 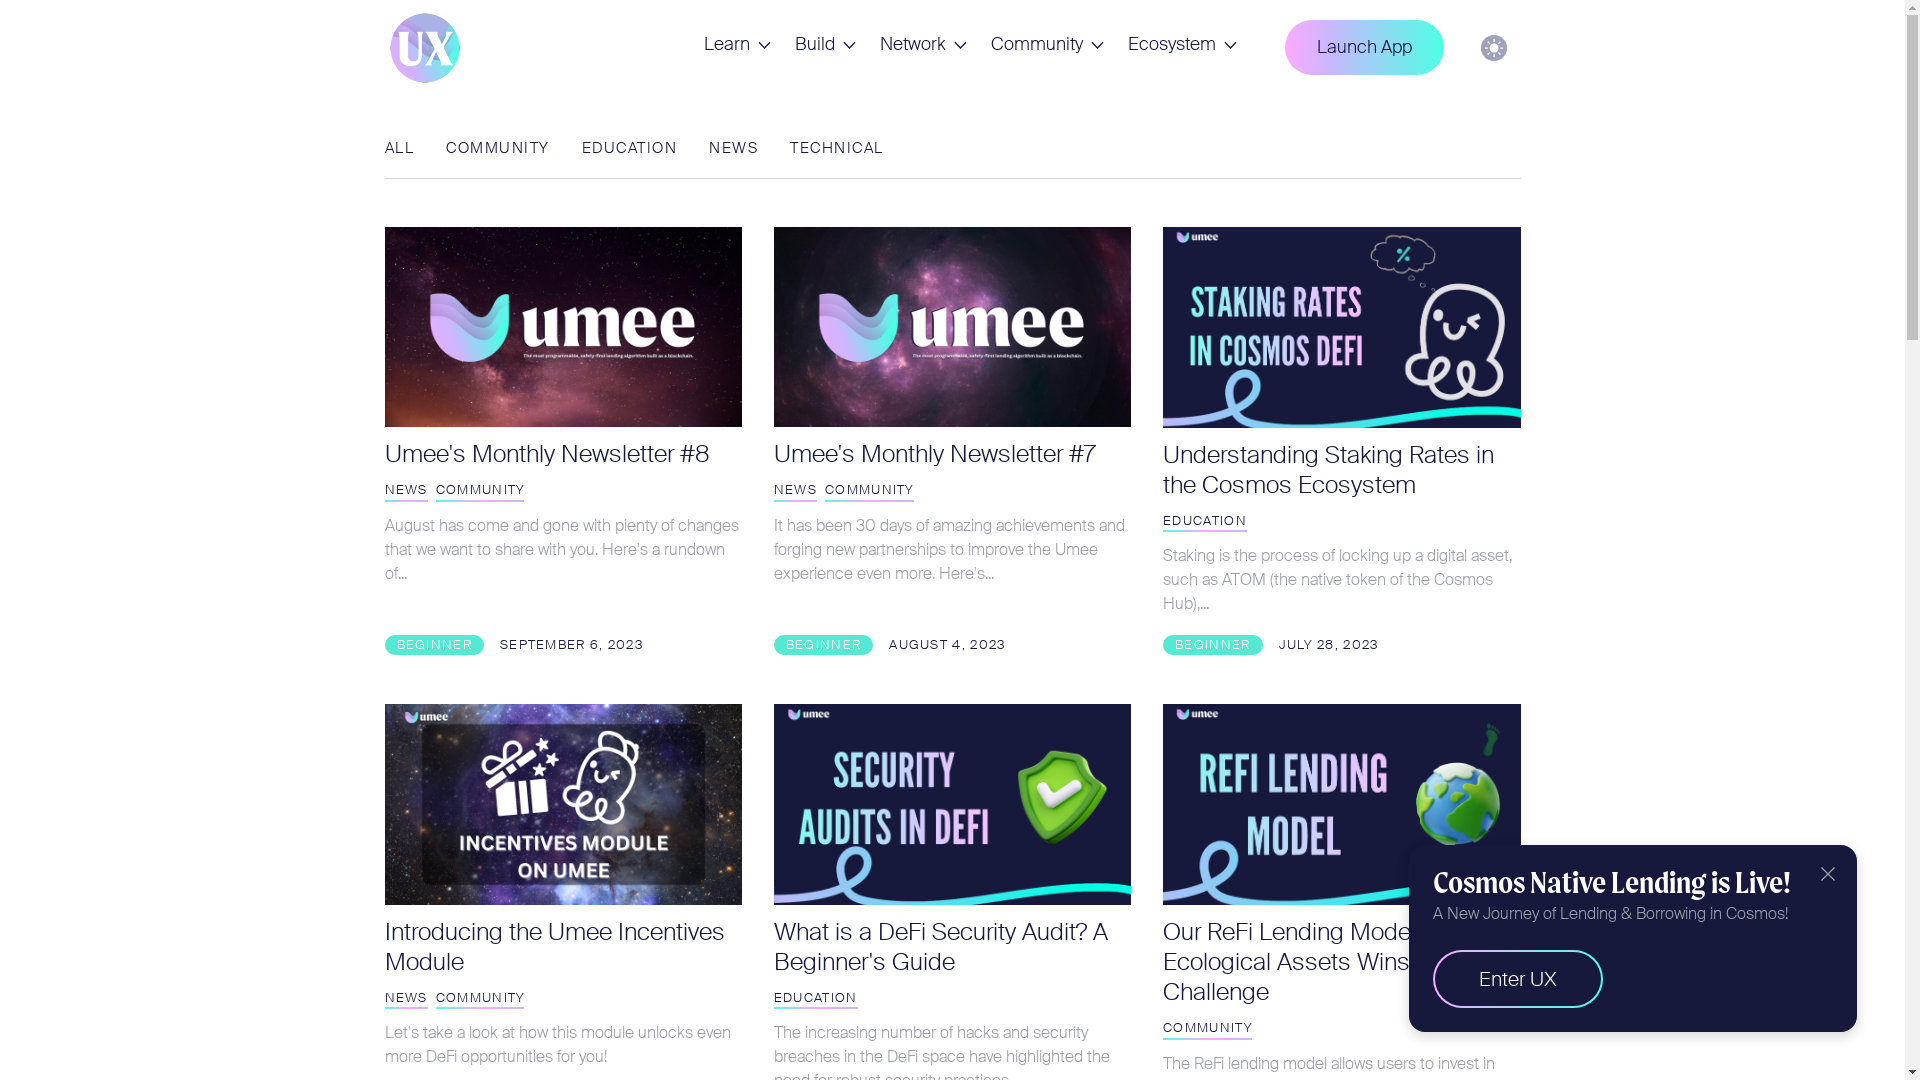 I want to click on Ecosystem, so click(x=1182, y=48).